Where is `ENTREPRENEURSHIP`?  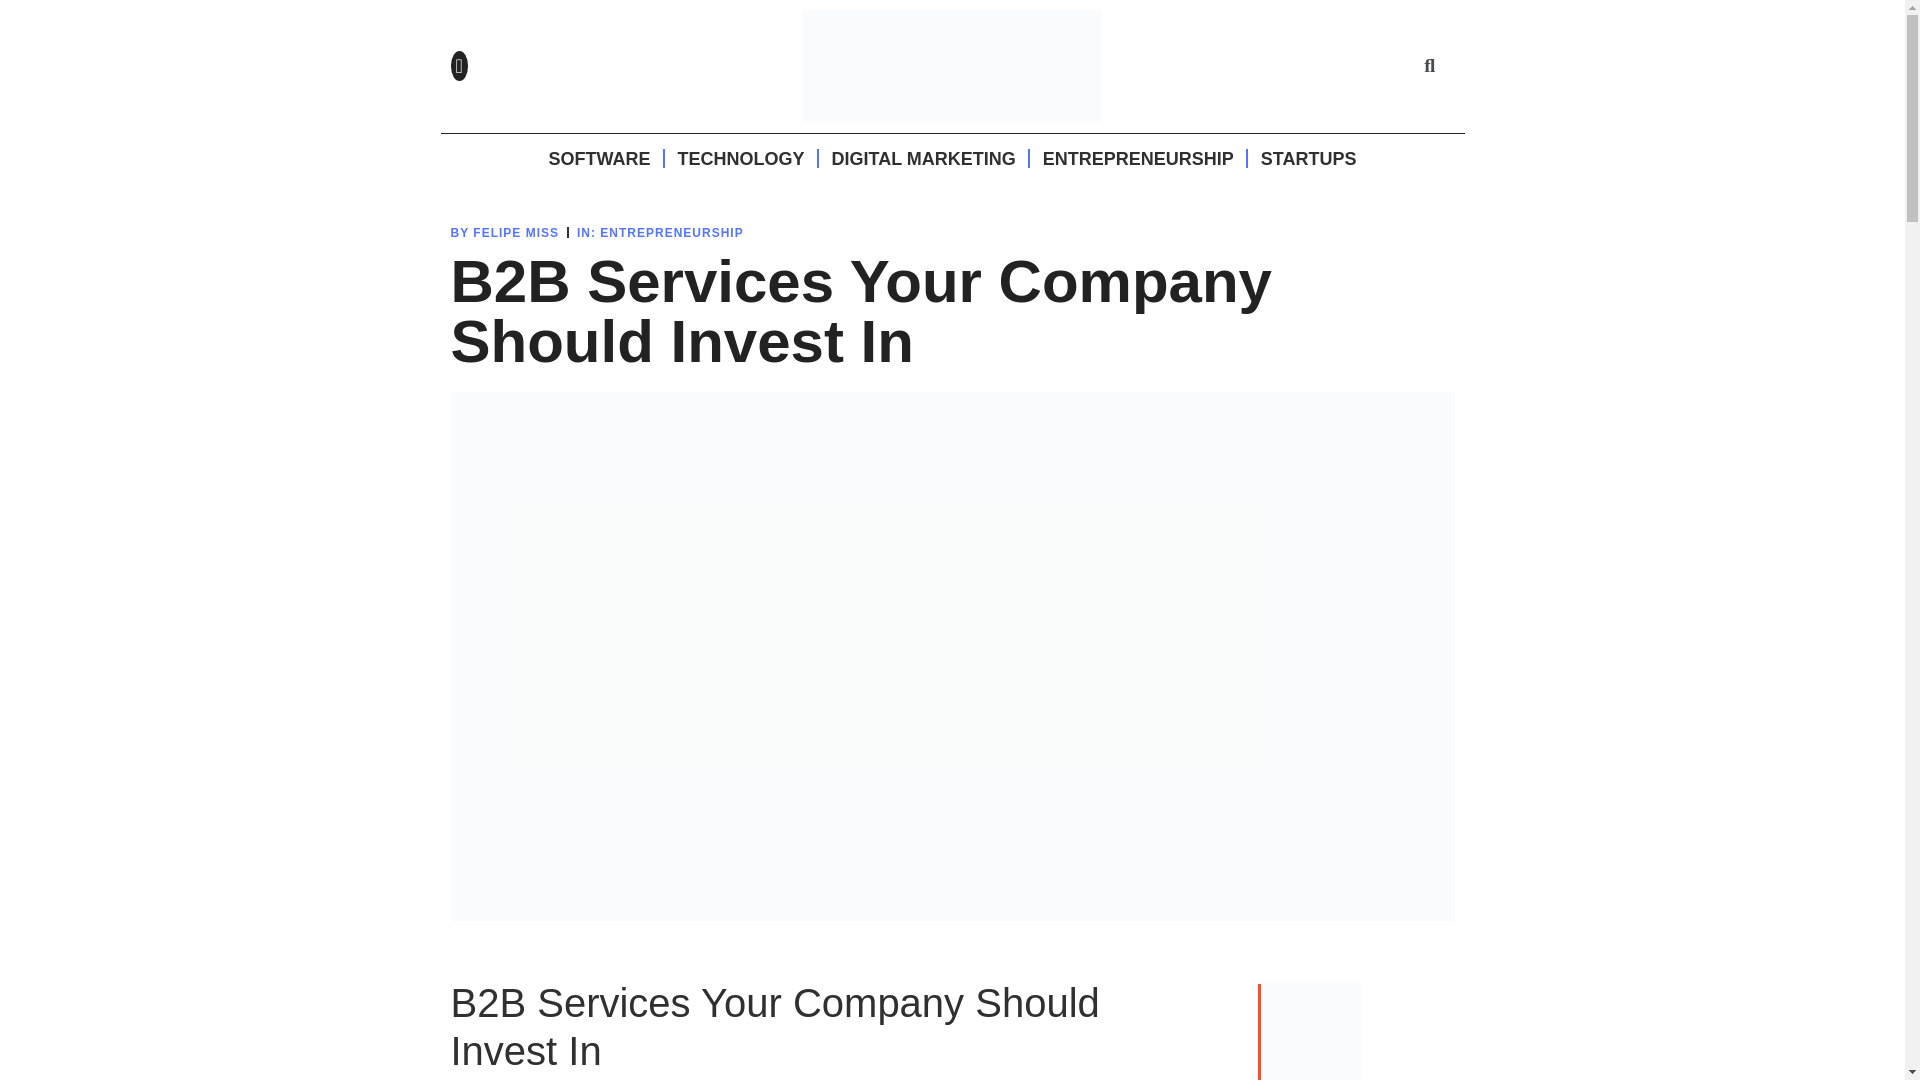 ENTREPRENEURSHIP is located at coordinates (671, 232).